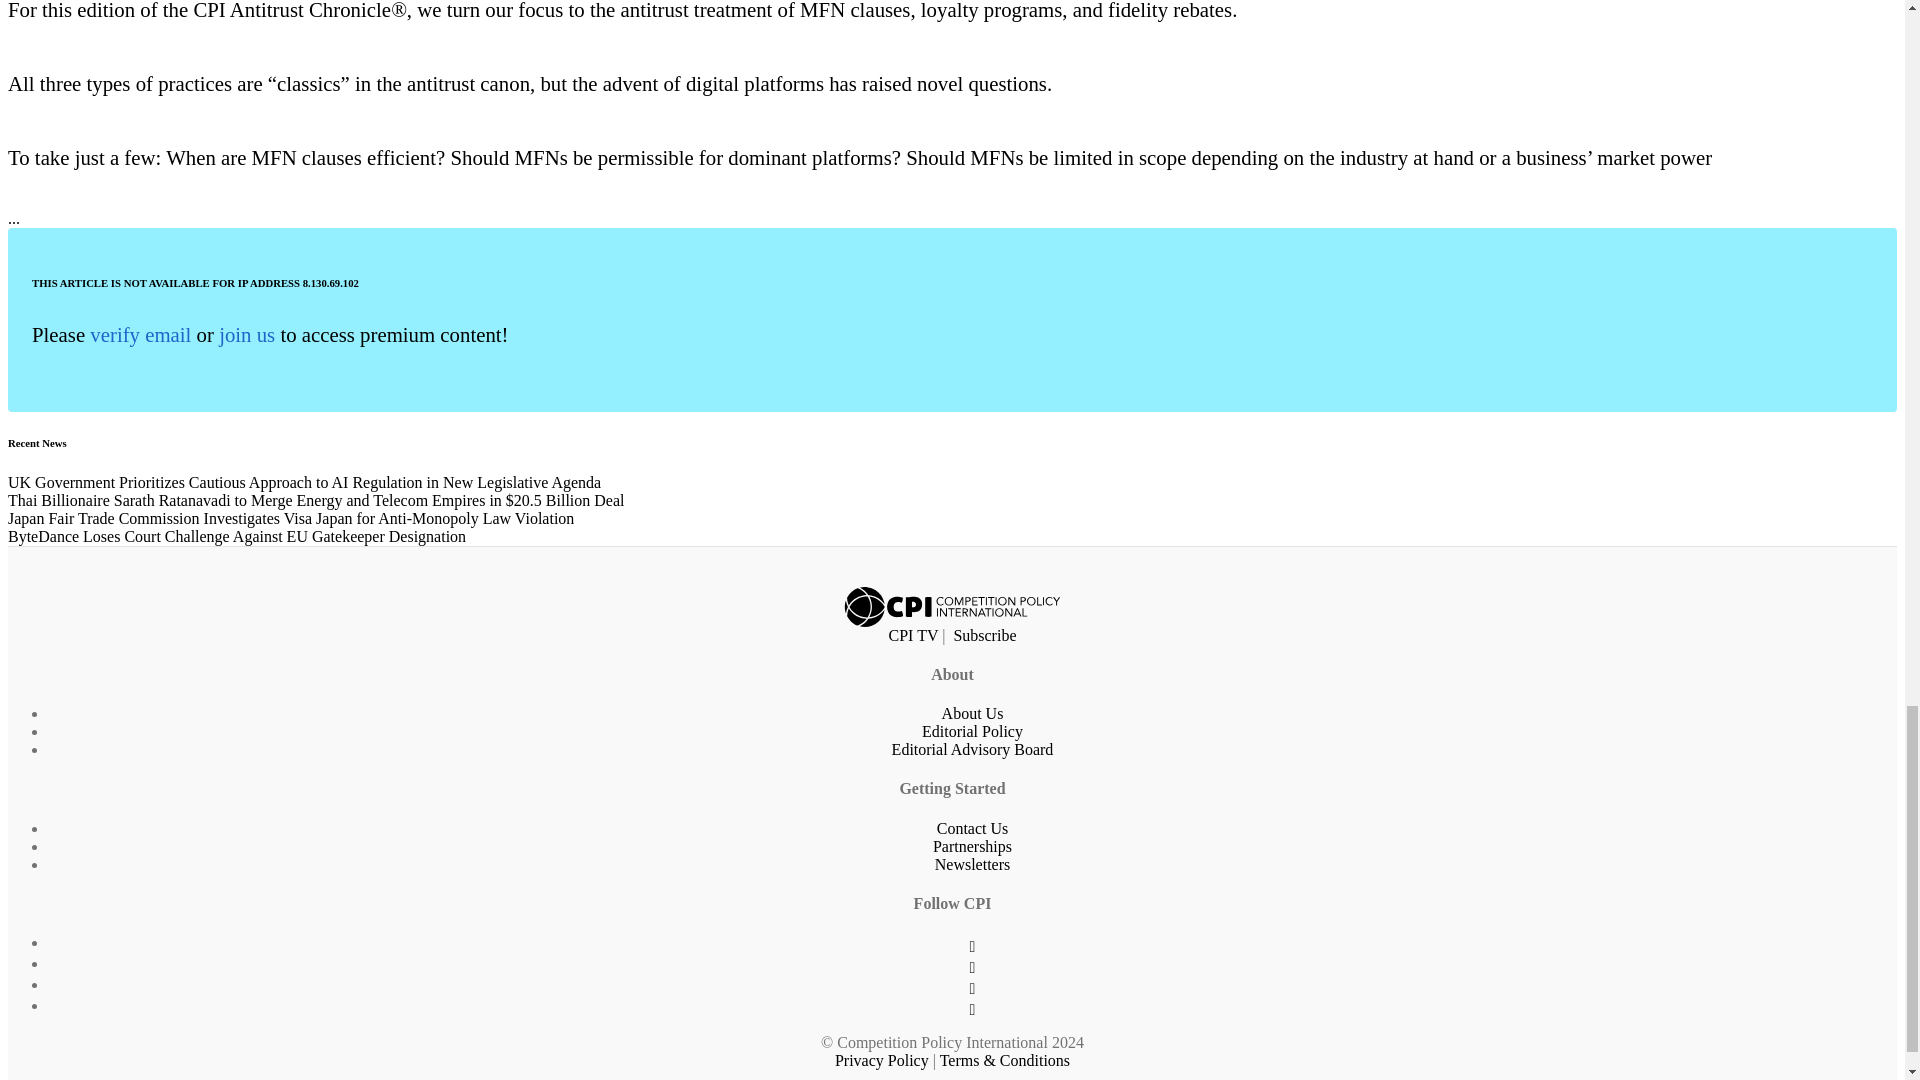 The height and width of the screenshot is (1080, 1920). Describe the element at coordinates (972, 846) in the screenshot. I see `Partnerships` at that location.